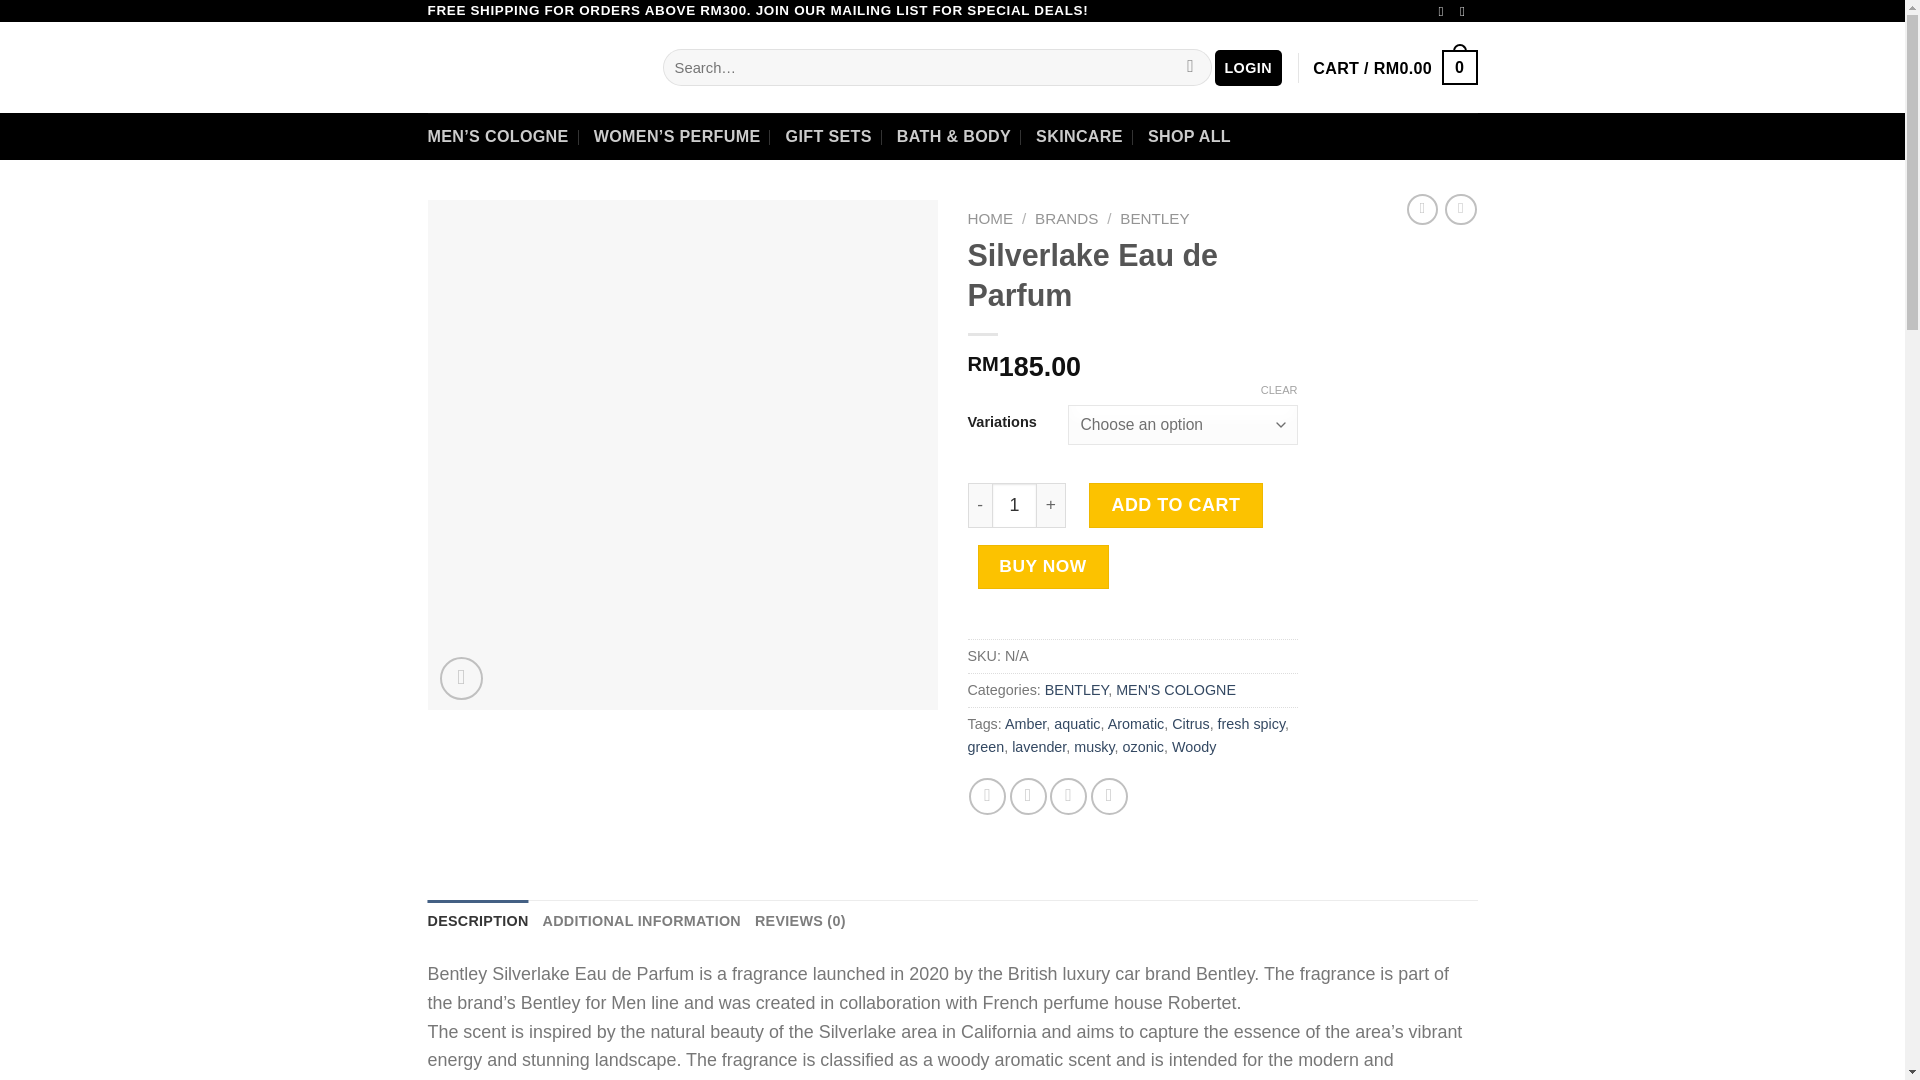 The image size is (1920, 1080). I want to click on fresh spicy, so click(1250, 724).